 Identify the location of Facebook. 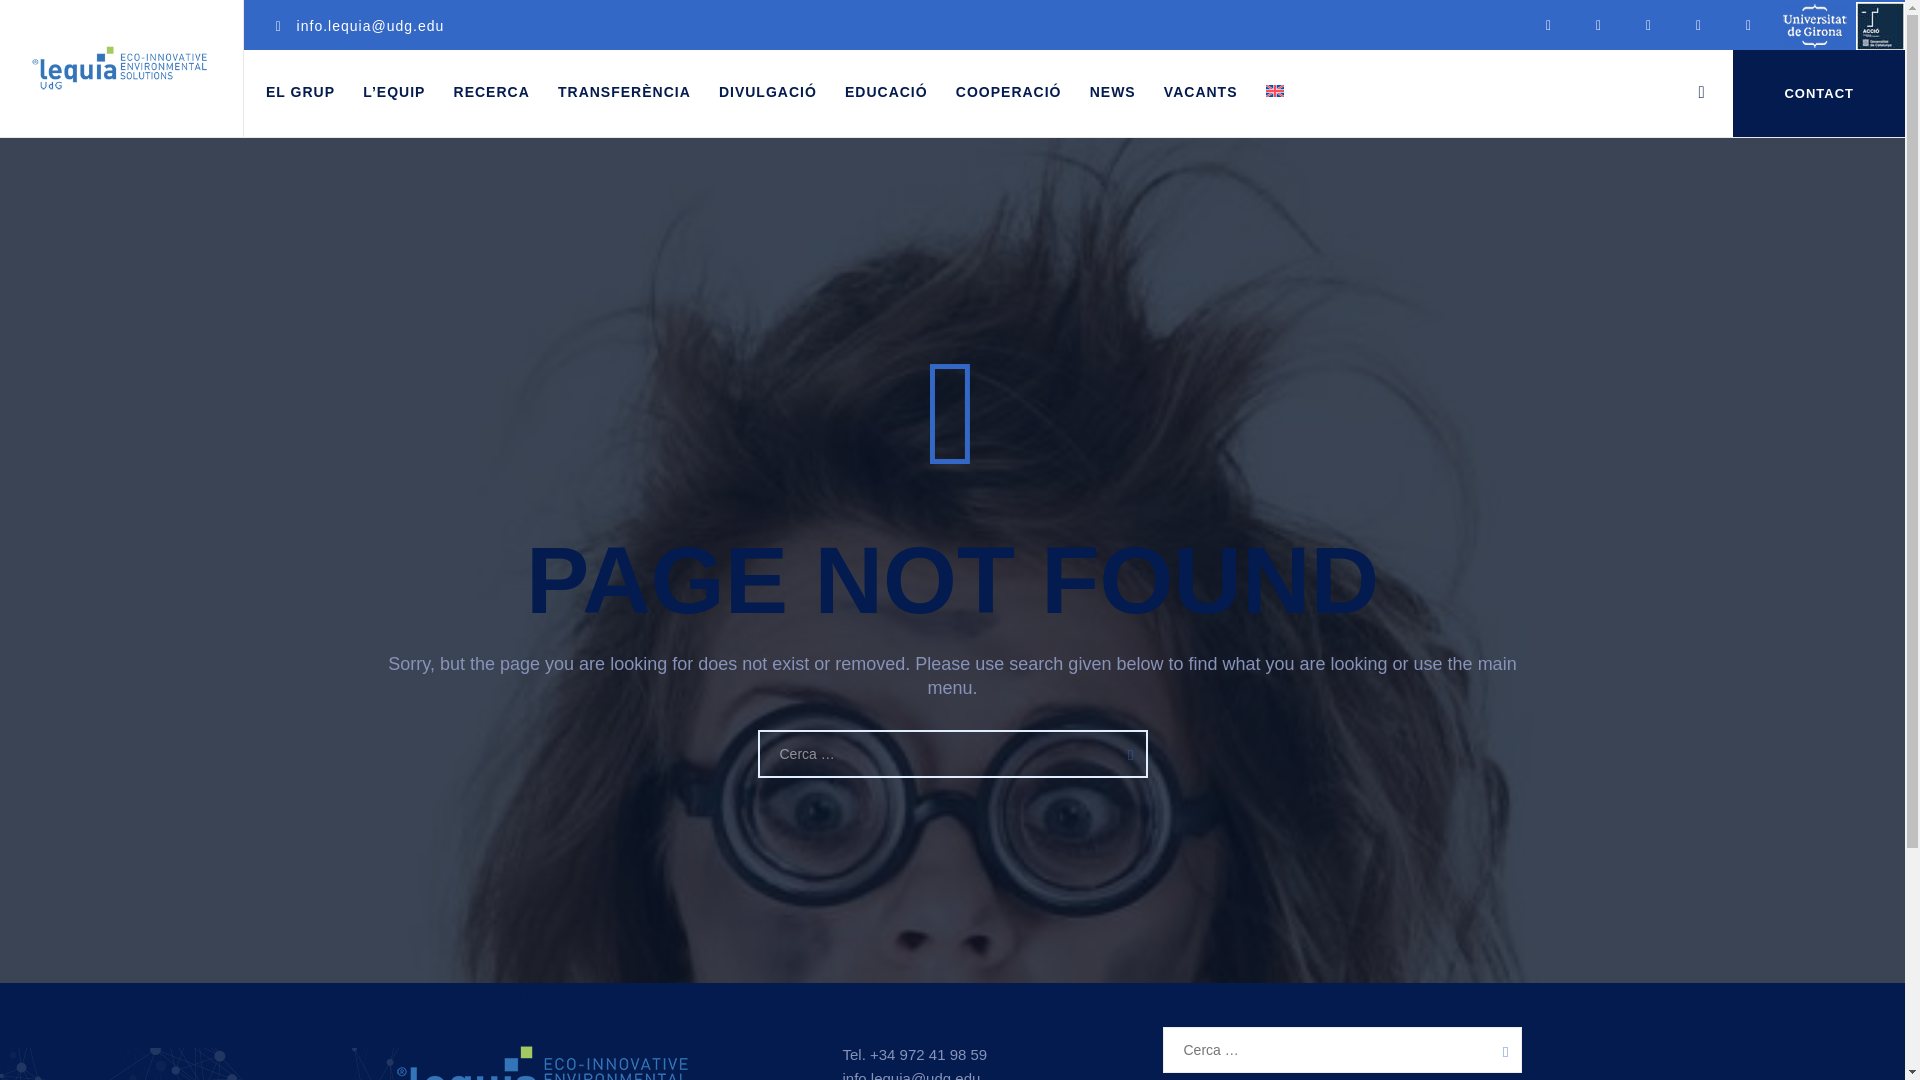
(1749, 24).